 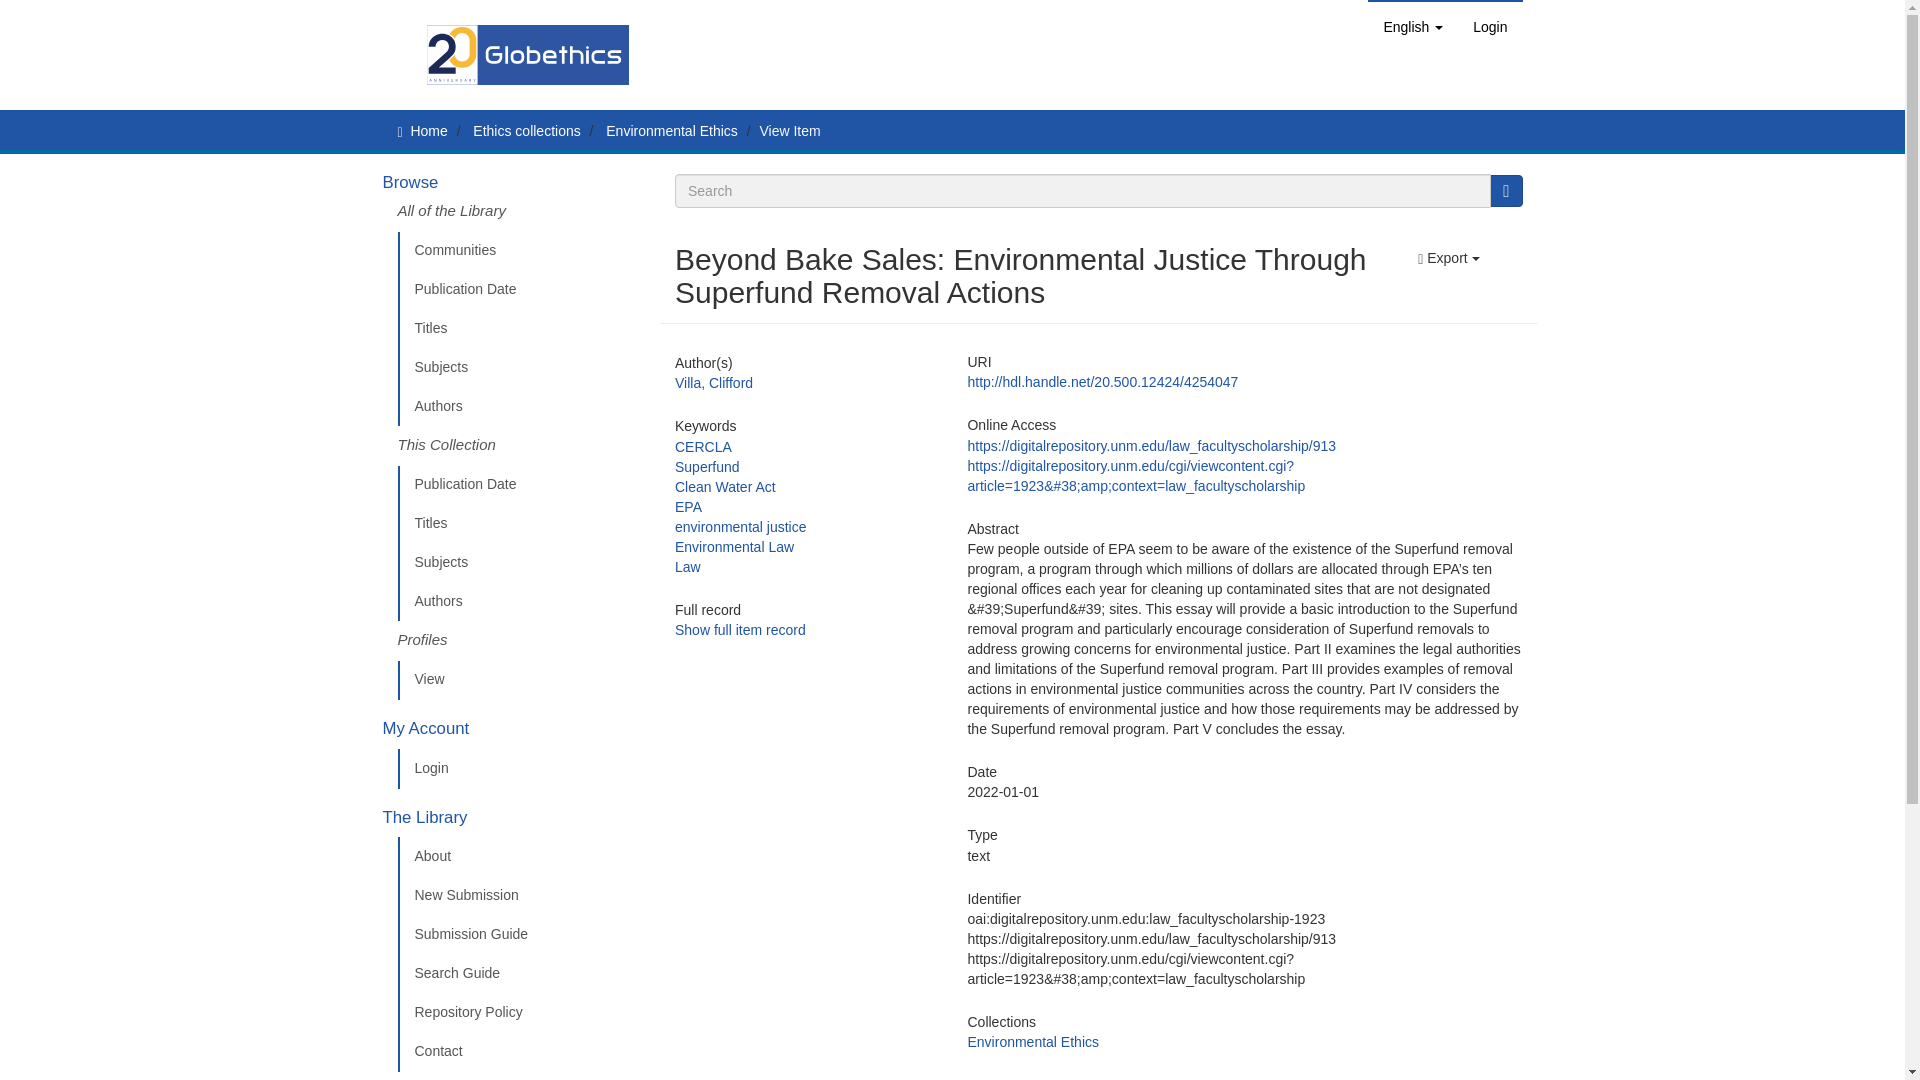 What do you see at coordinates (521, 251) in the screenshot?
I see `Communities` at bounding box center [521, 251].